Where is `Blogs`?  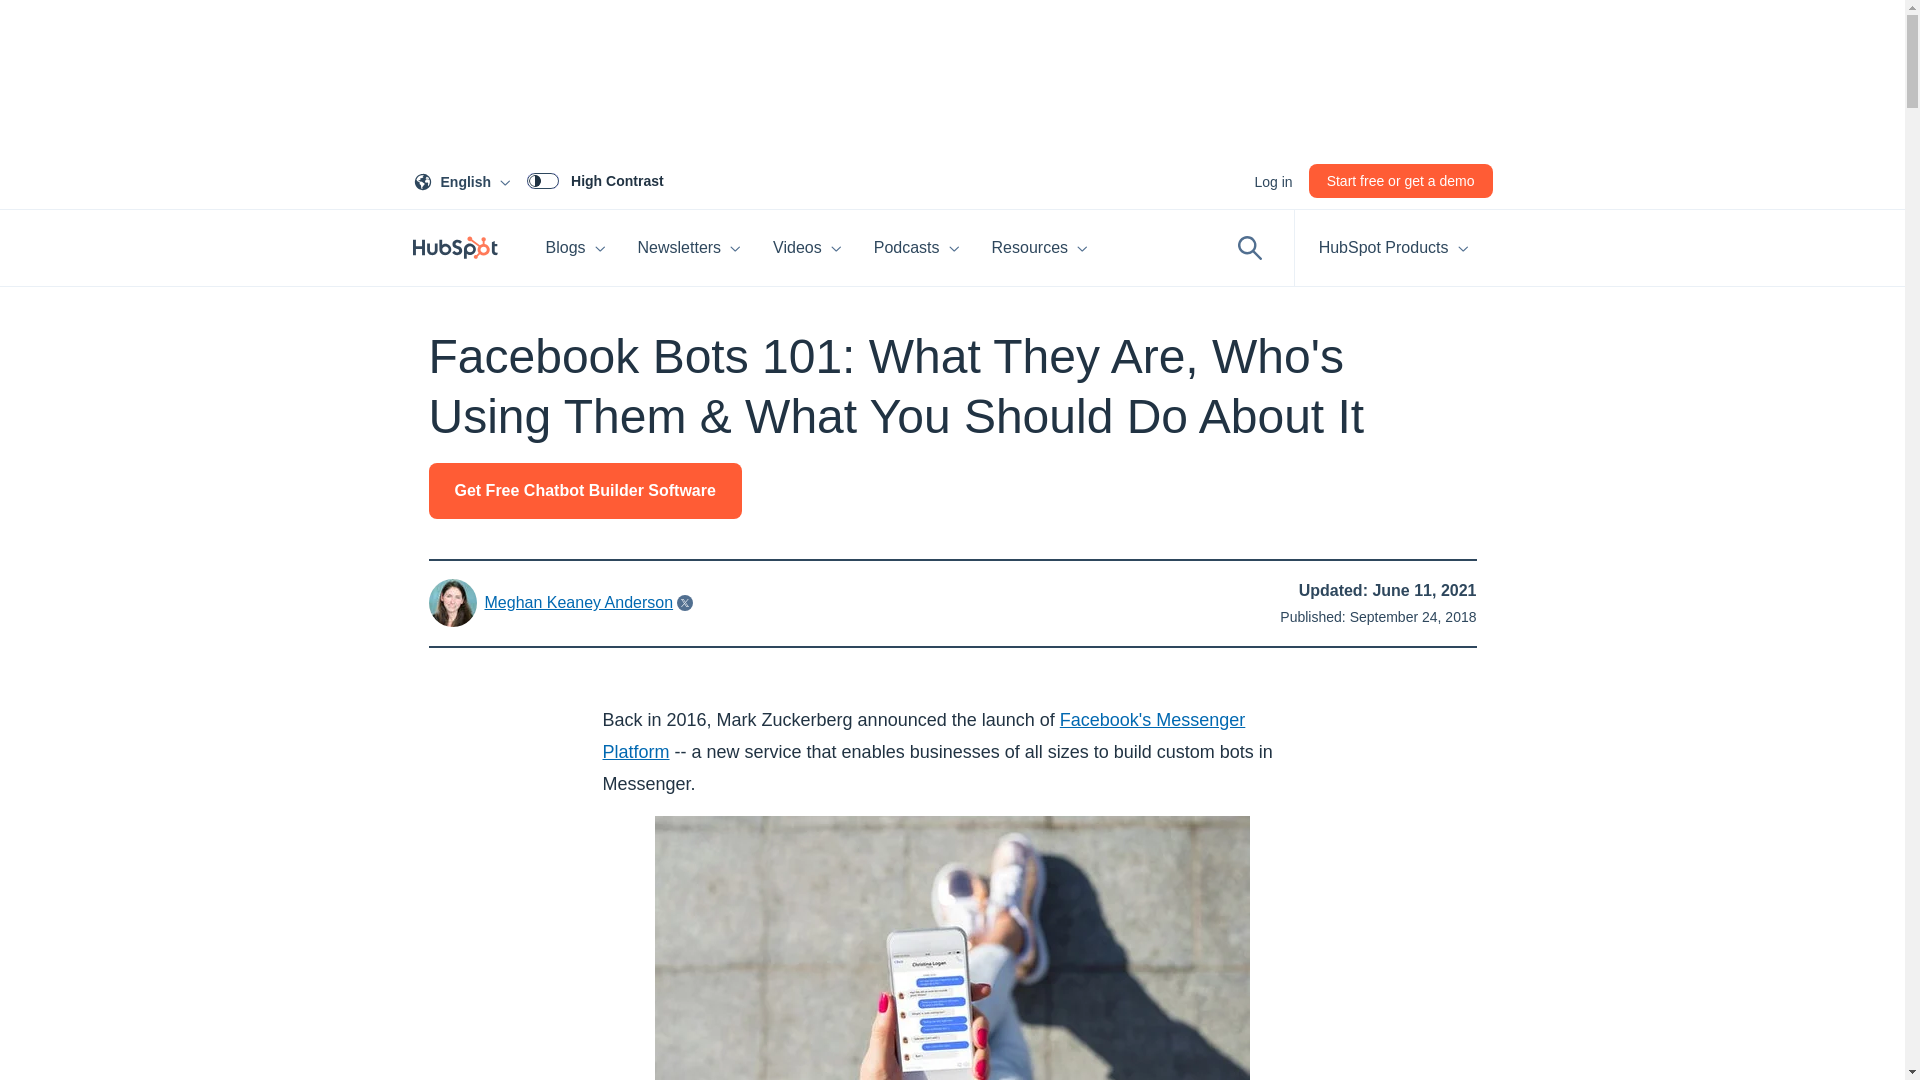
Blogs is located at coordinates (576, 248).